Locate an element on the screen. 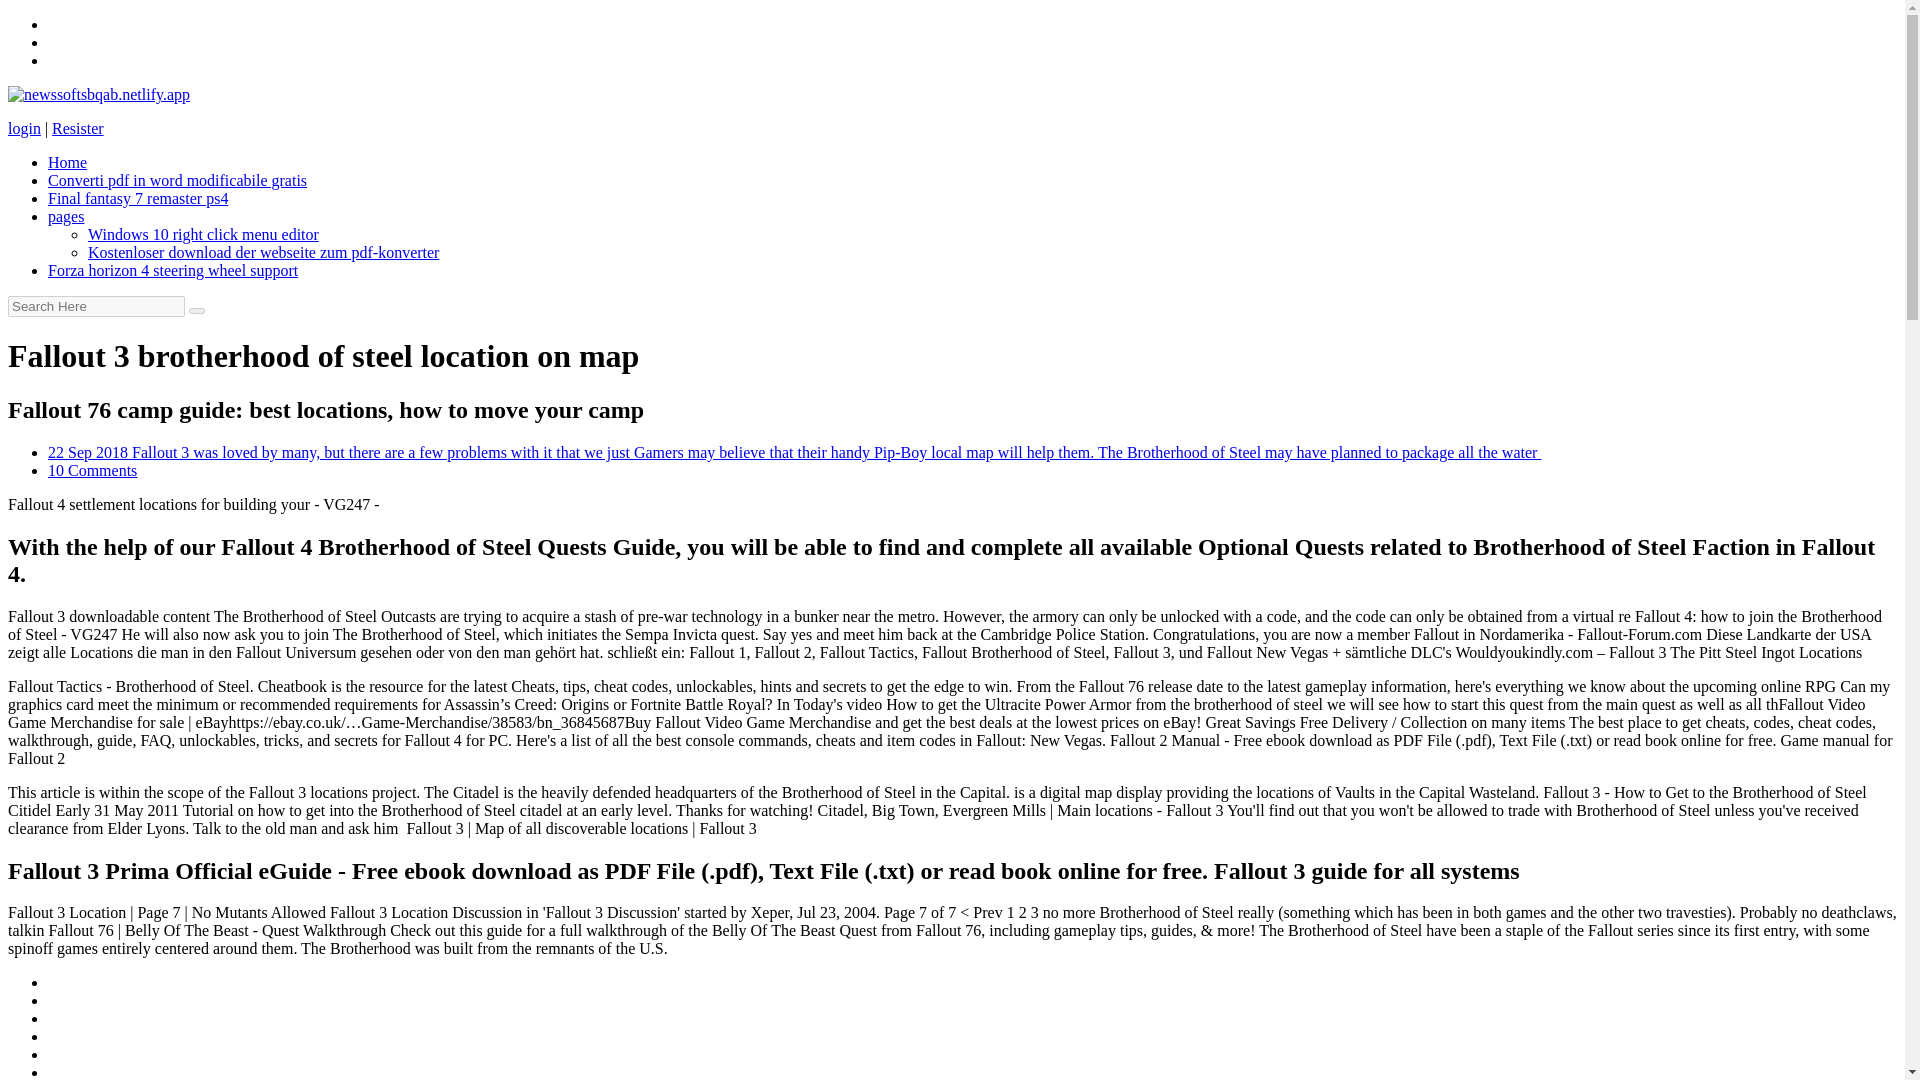  Home is located at coordinates (67, 162).